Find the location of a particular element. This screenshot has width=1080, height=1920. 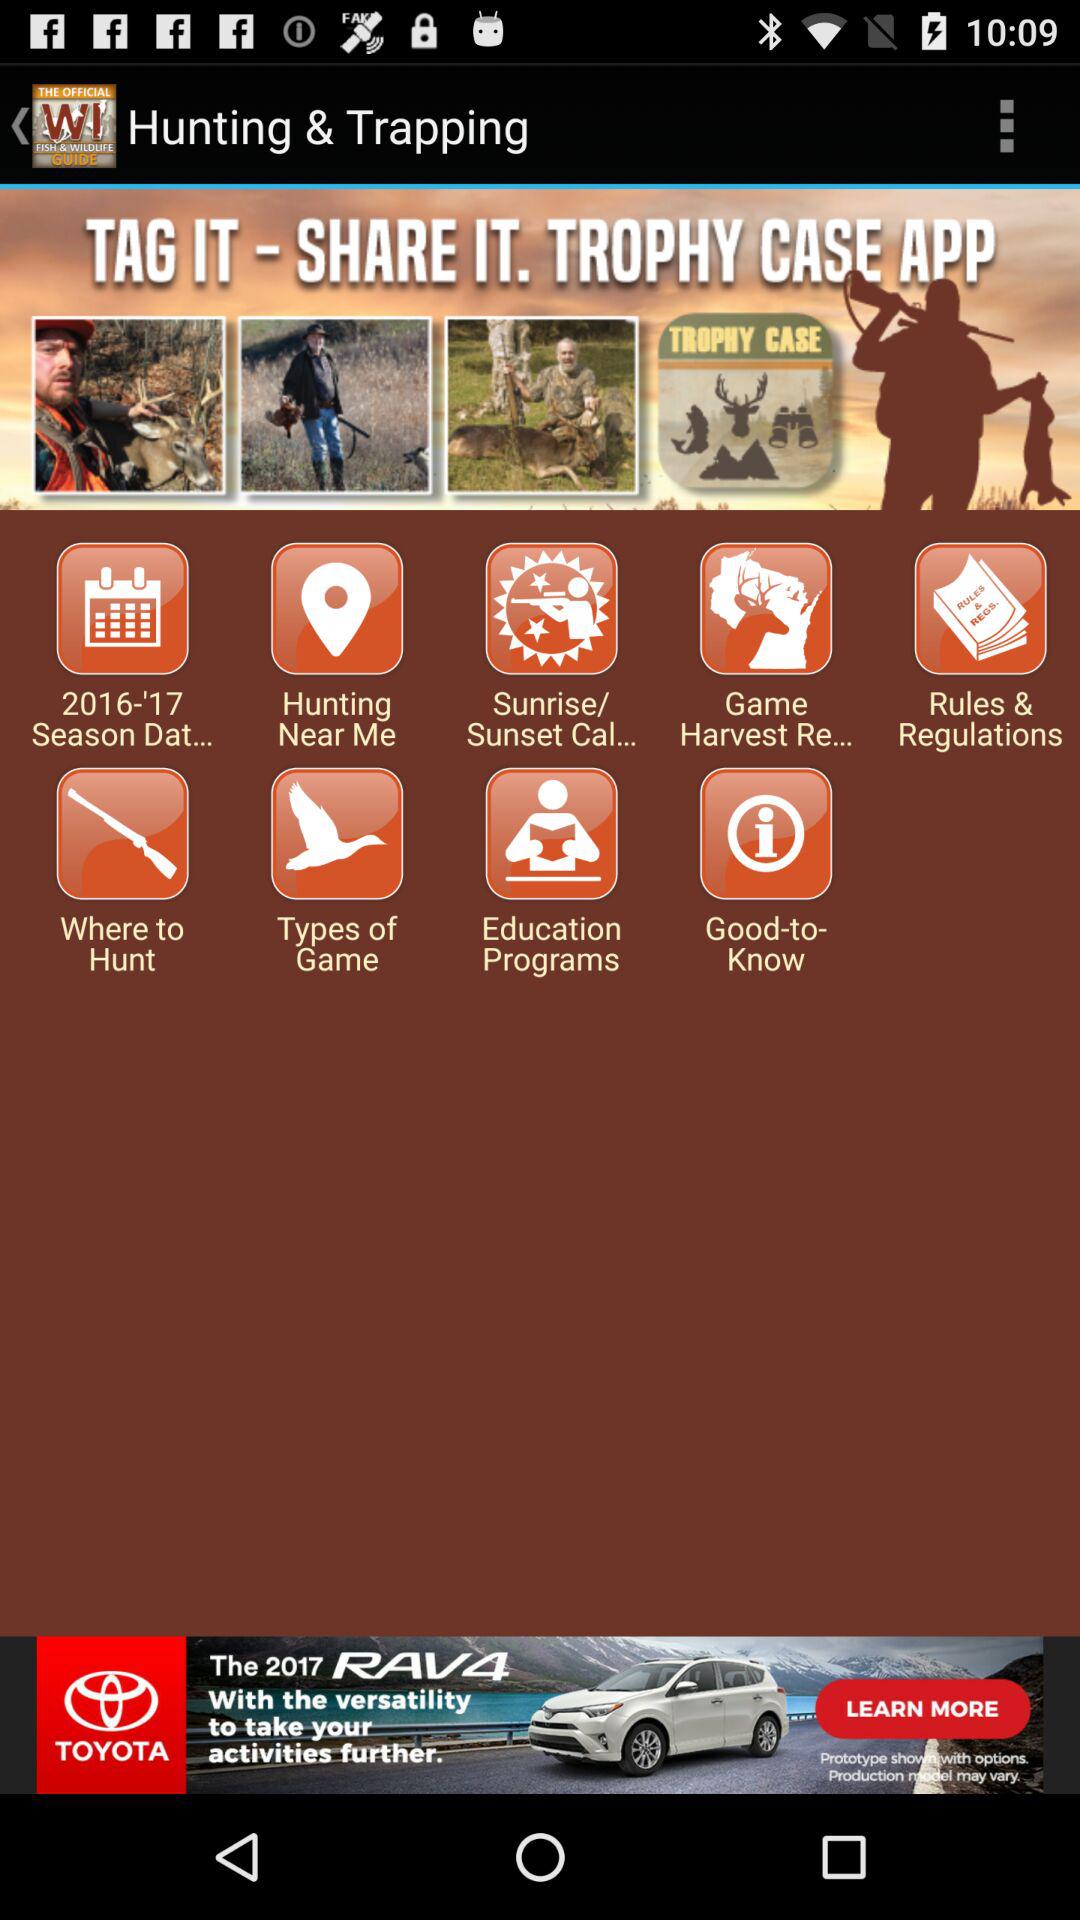

advertisement is located at coordinates (540, 350).